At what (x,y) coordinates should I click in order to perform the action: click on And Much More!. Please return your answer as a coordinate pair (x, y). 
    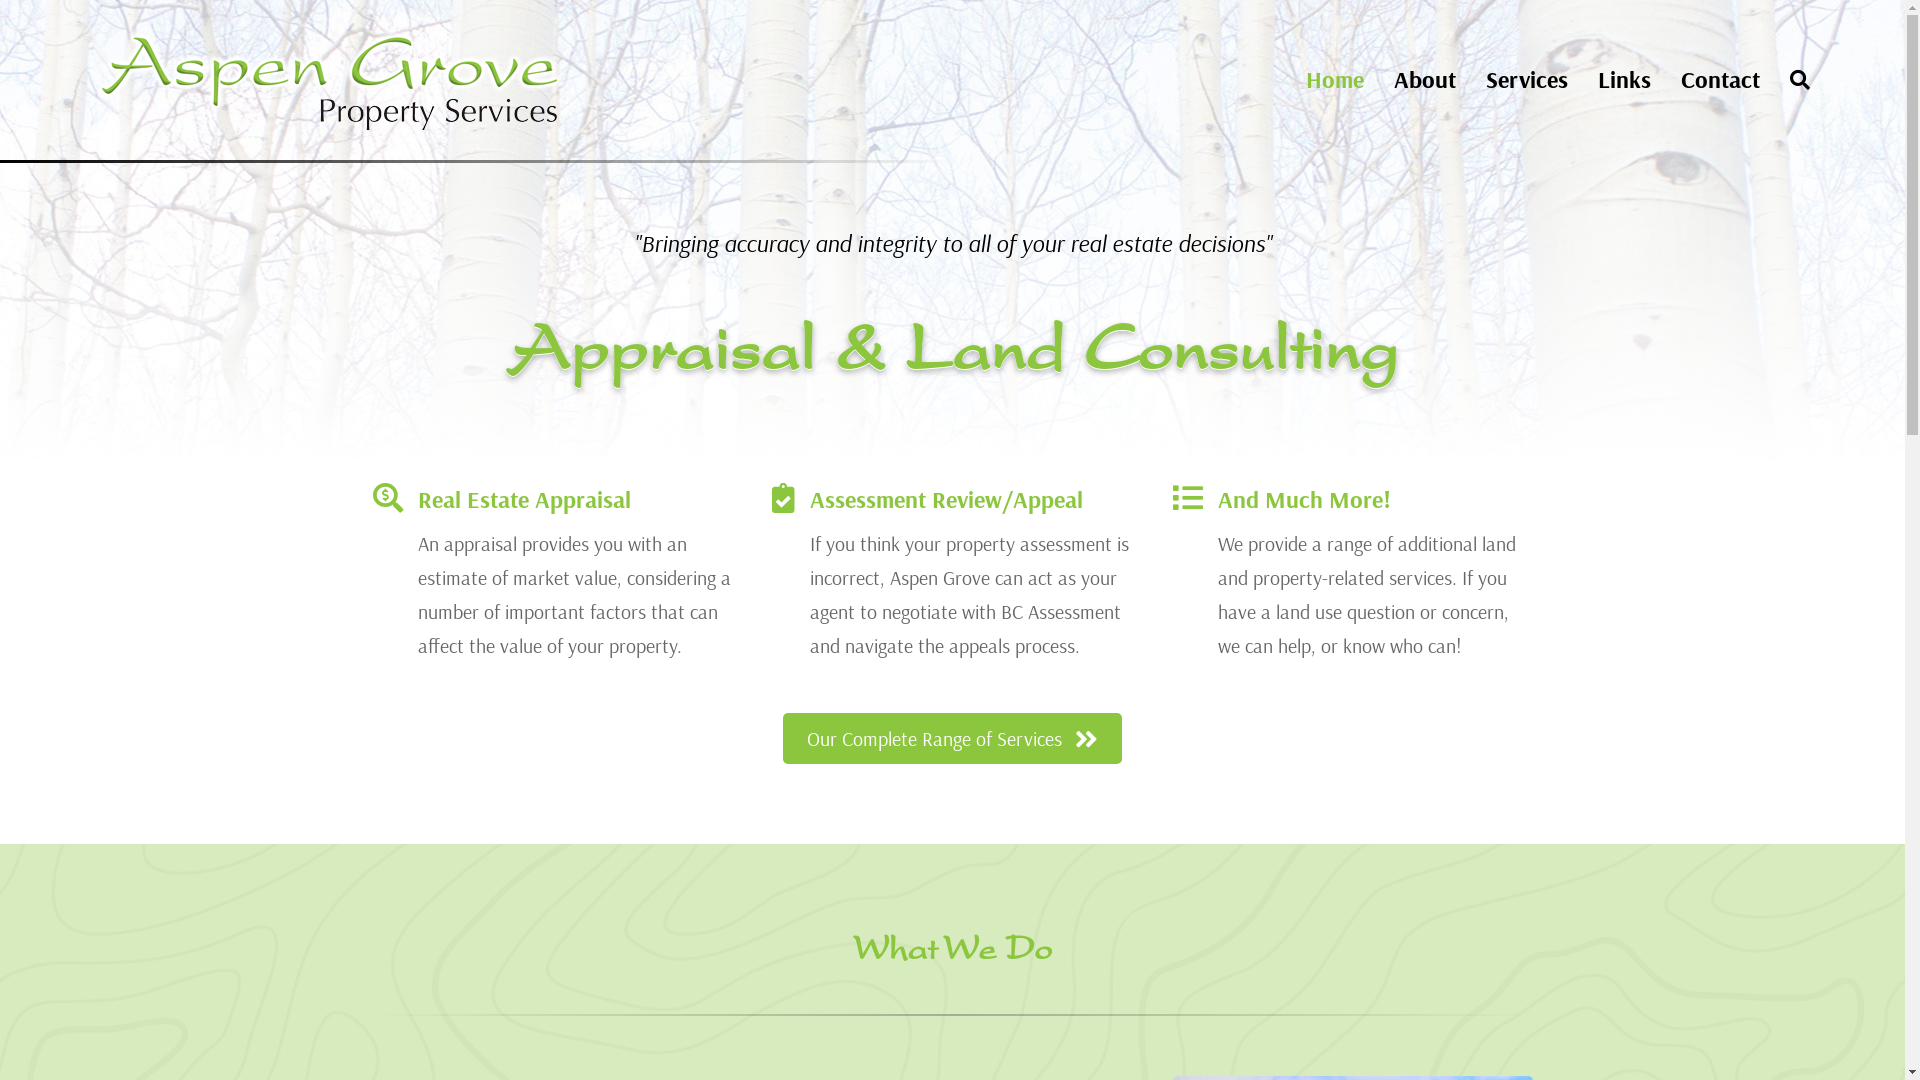
    Looking at the image, I should click on (1304, 499).